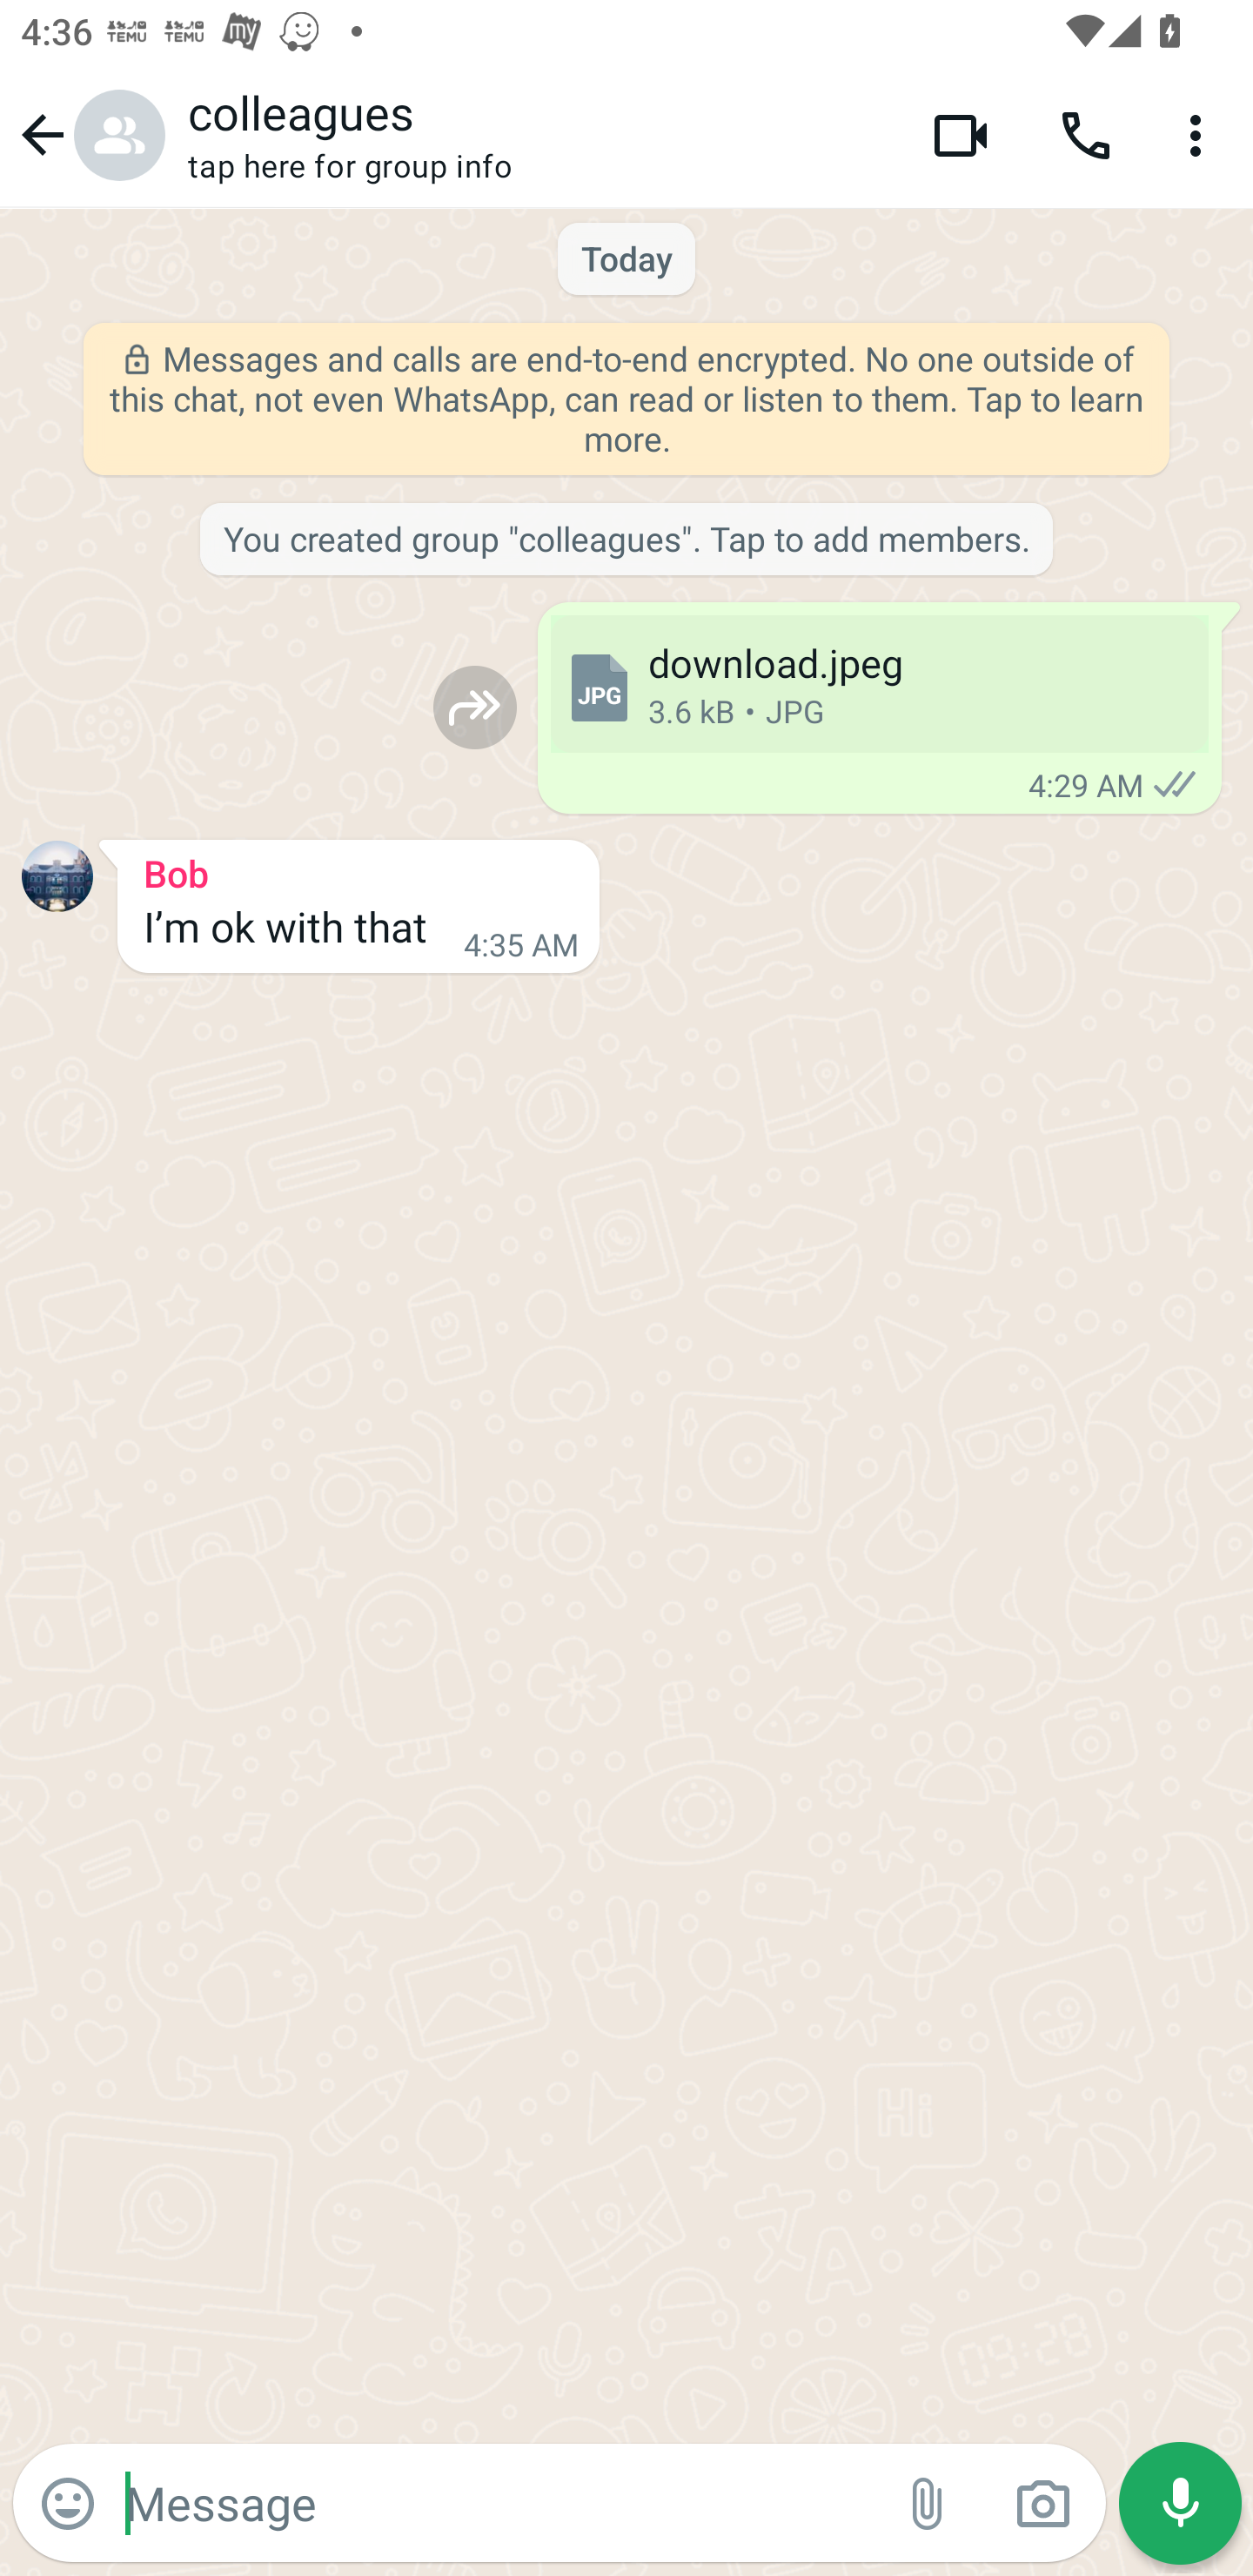  Describe the element at coordinates (57, 875) in the screenshot. I see `Profile picture for Bob` at that location.